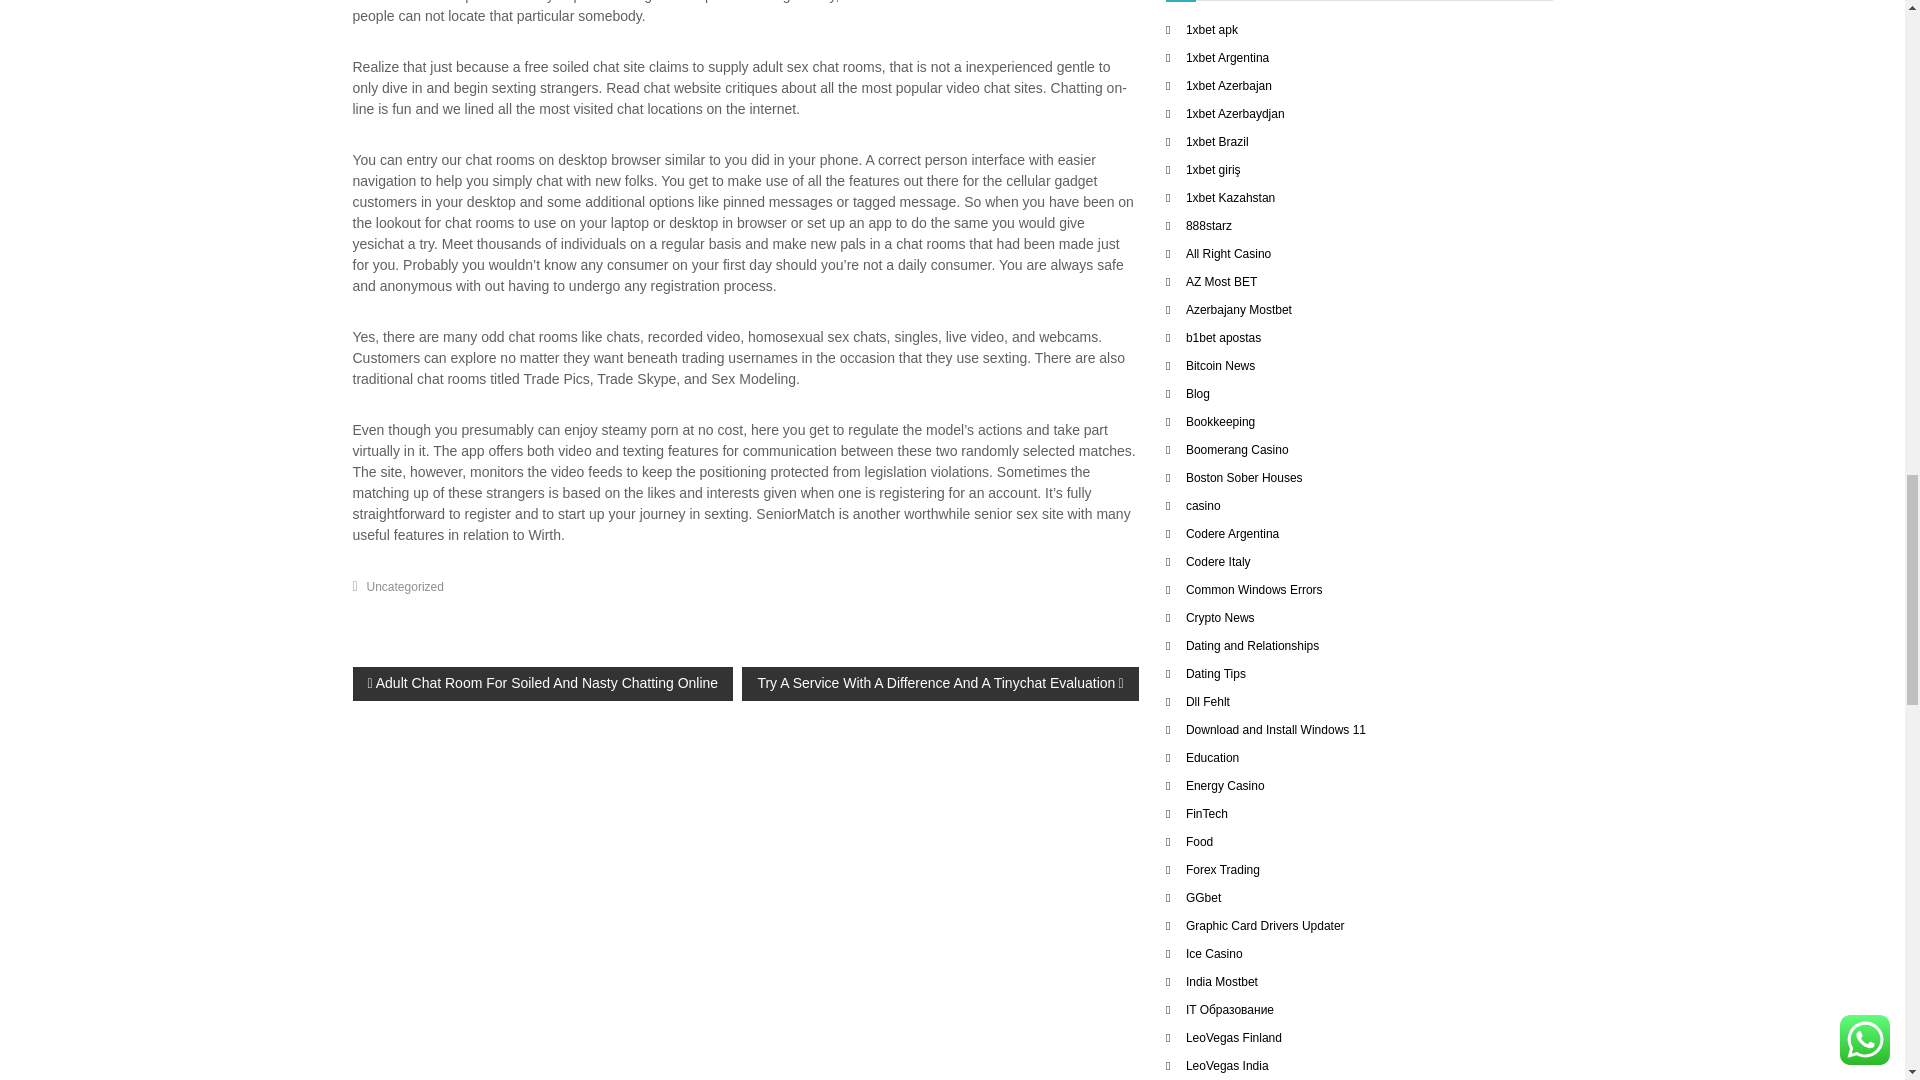 This screenshot has width=1920, height=1080. I want to click on Try A Service With A Difference And A Tinychat Evaluation, so click(940, 684).